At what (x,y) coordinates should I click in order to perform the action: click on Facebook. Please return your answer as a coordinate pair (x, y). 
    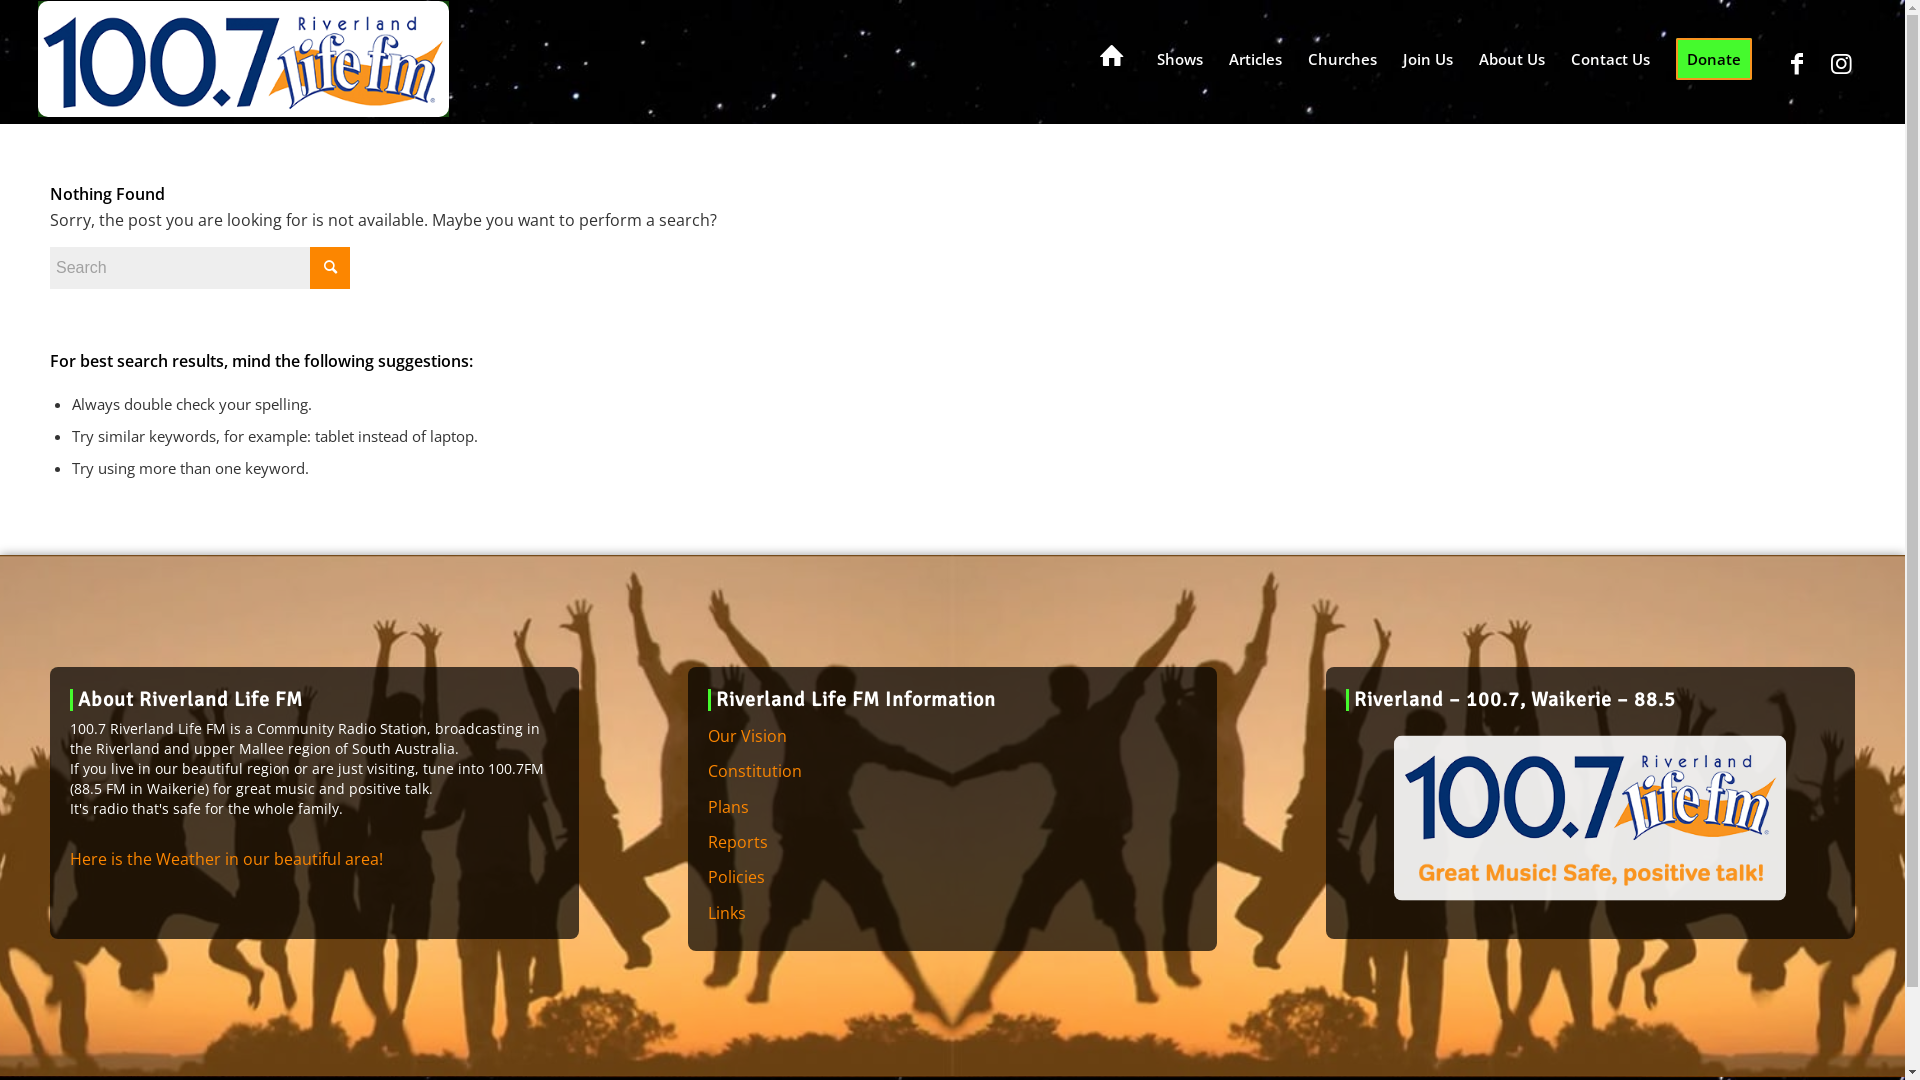
    Looking at the image, I should click on (1797, 63).